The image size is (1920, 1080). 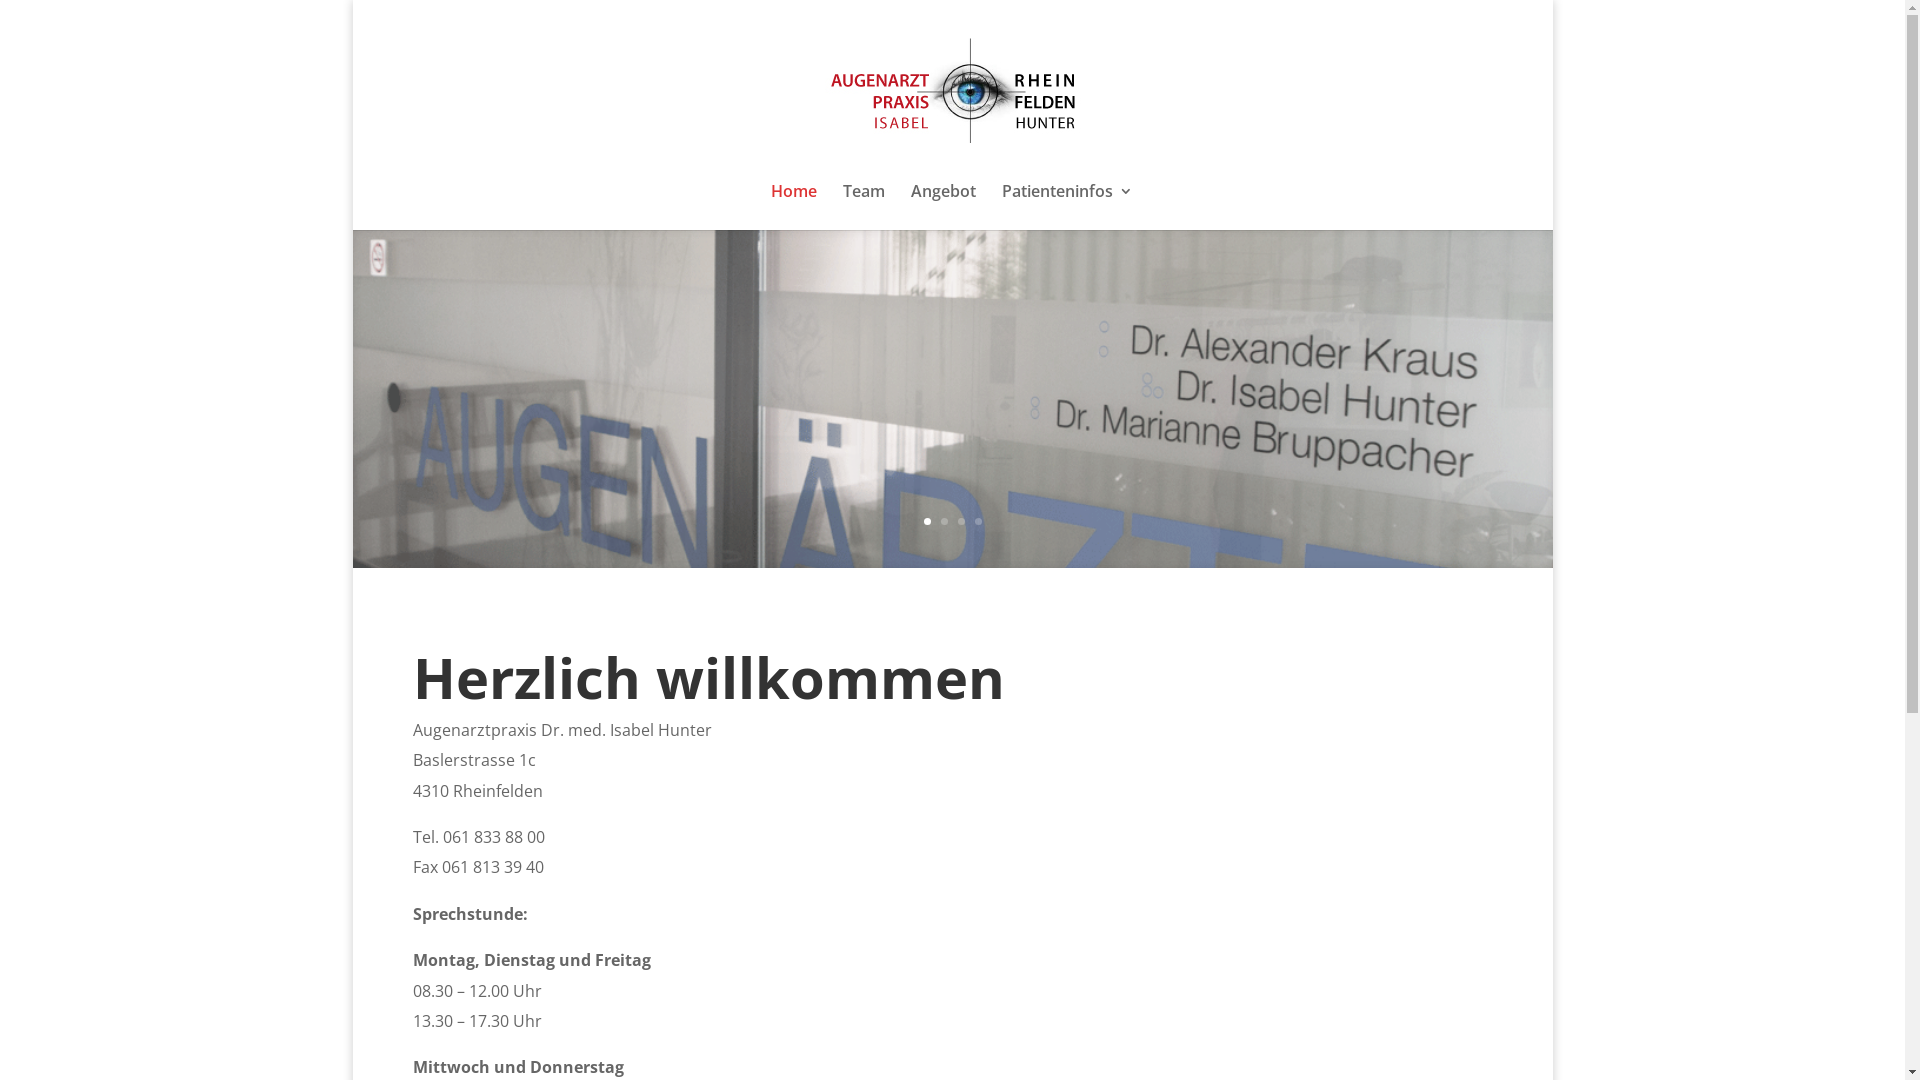 What do you see at coordinates (928, 522) in the screenshot?
I see `1` at bounding box center [928, 522].